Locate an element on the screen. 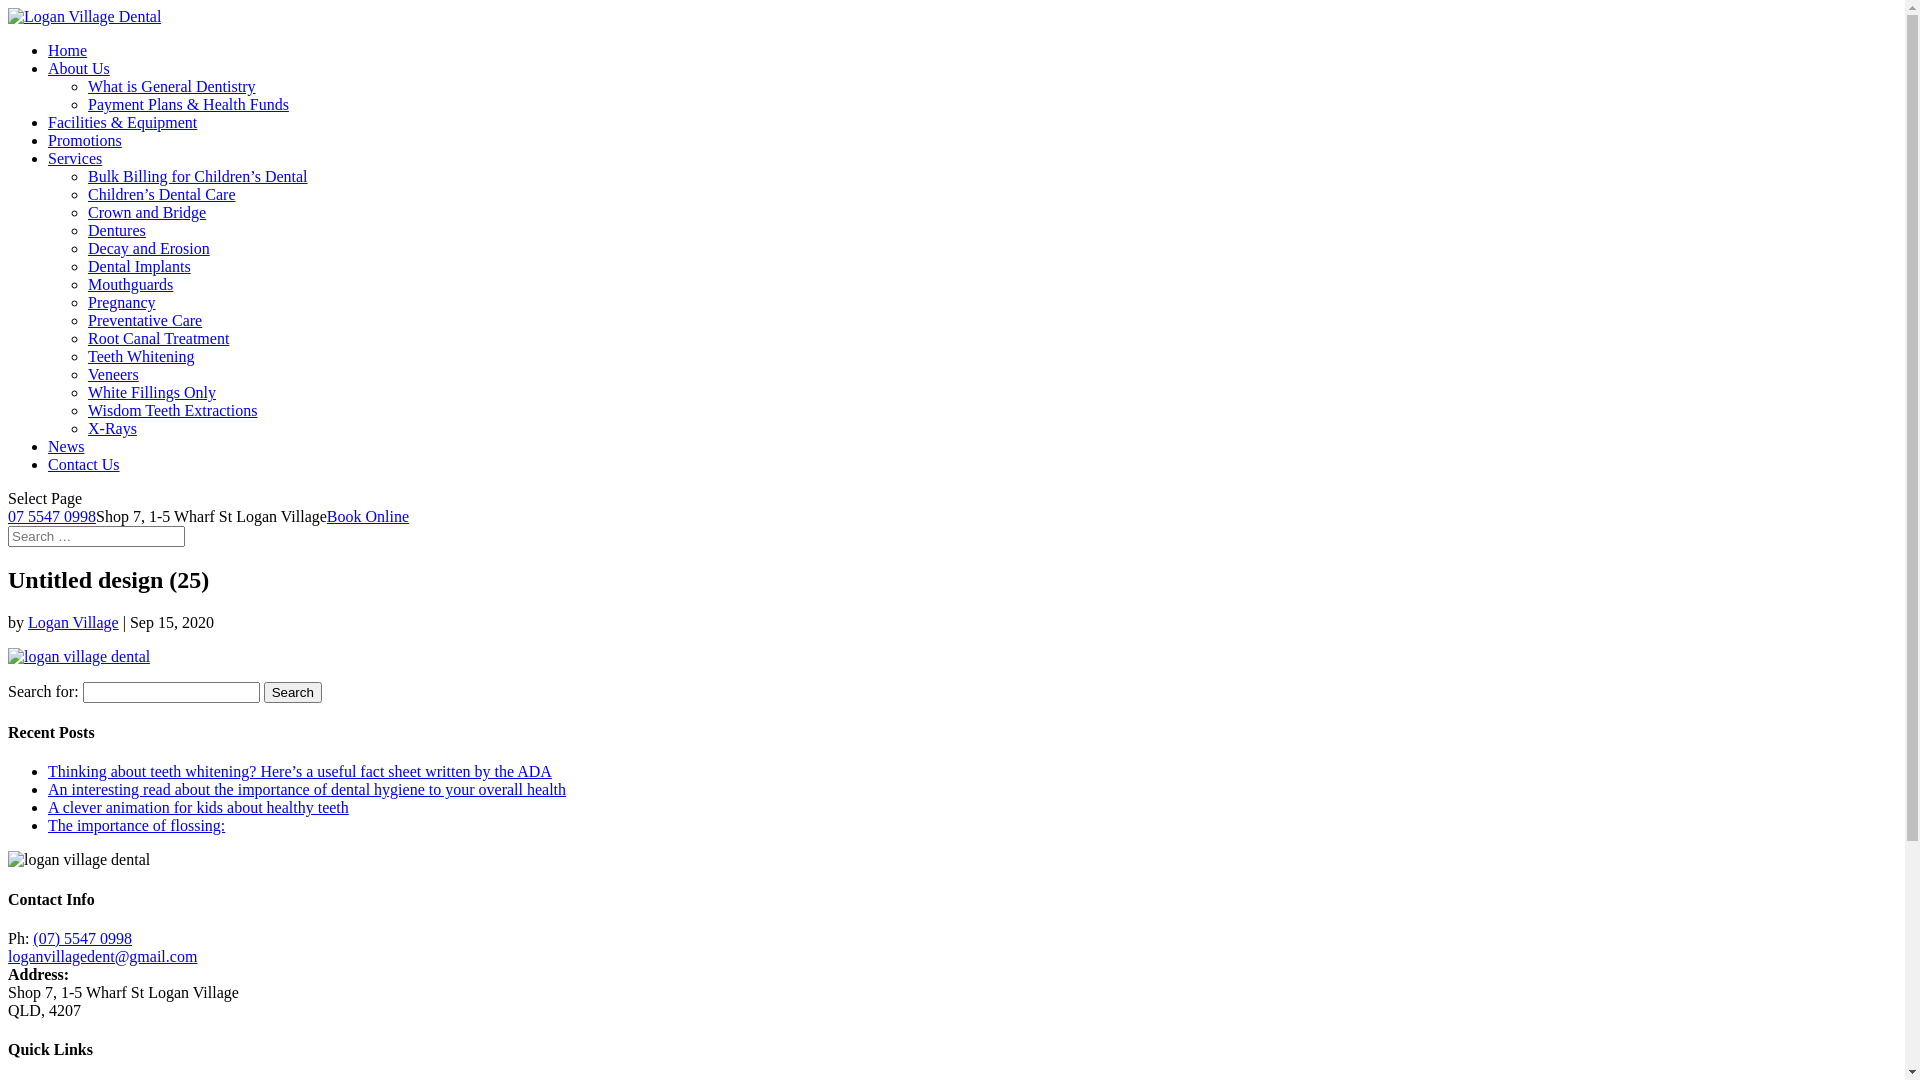 The height and width of the screenshot is (1080, 1920). A clever animation for kids about healthy teeth is located at coordinates (198, 808).